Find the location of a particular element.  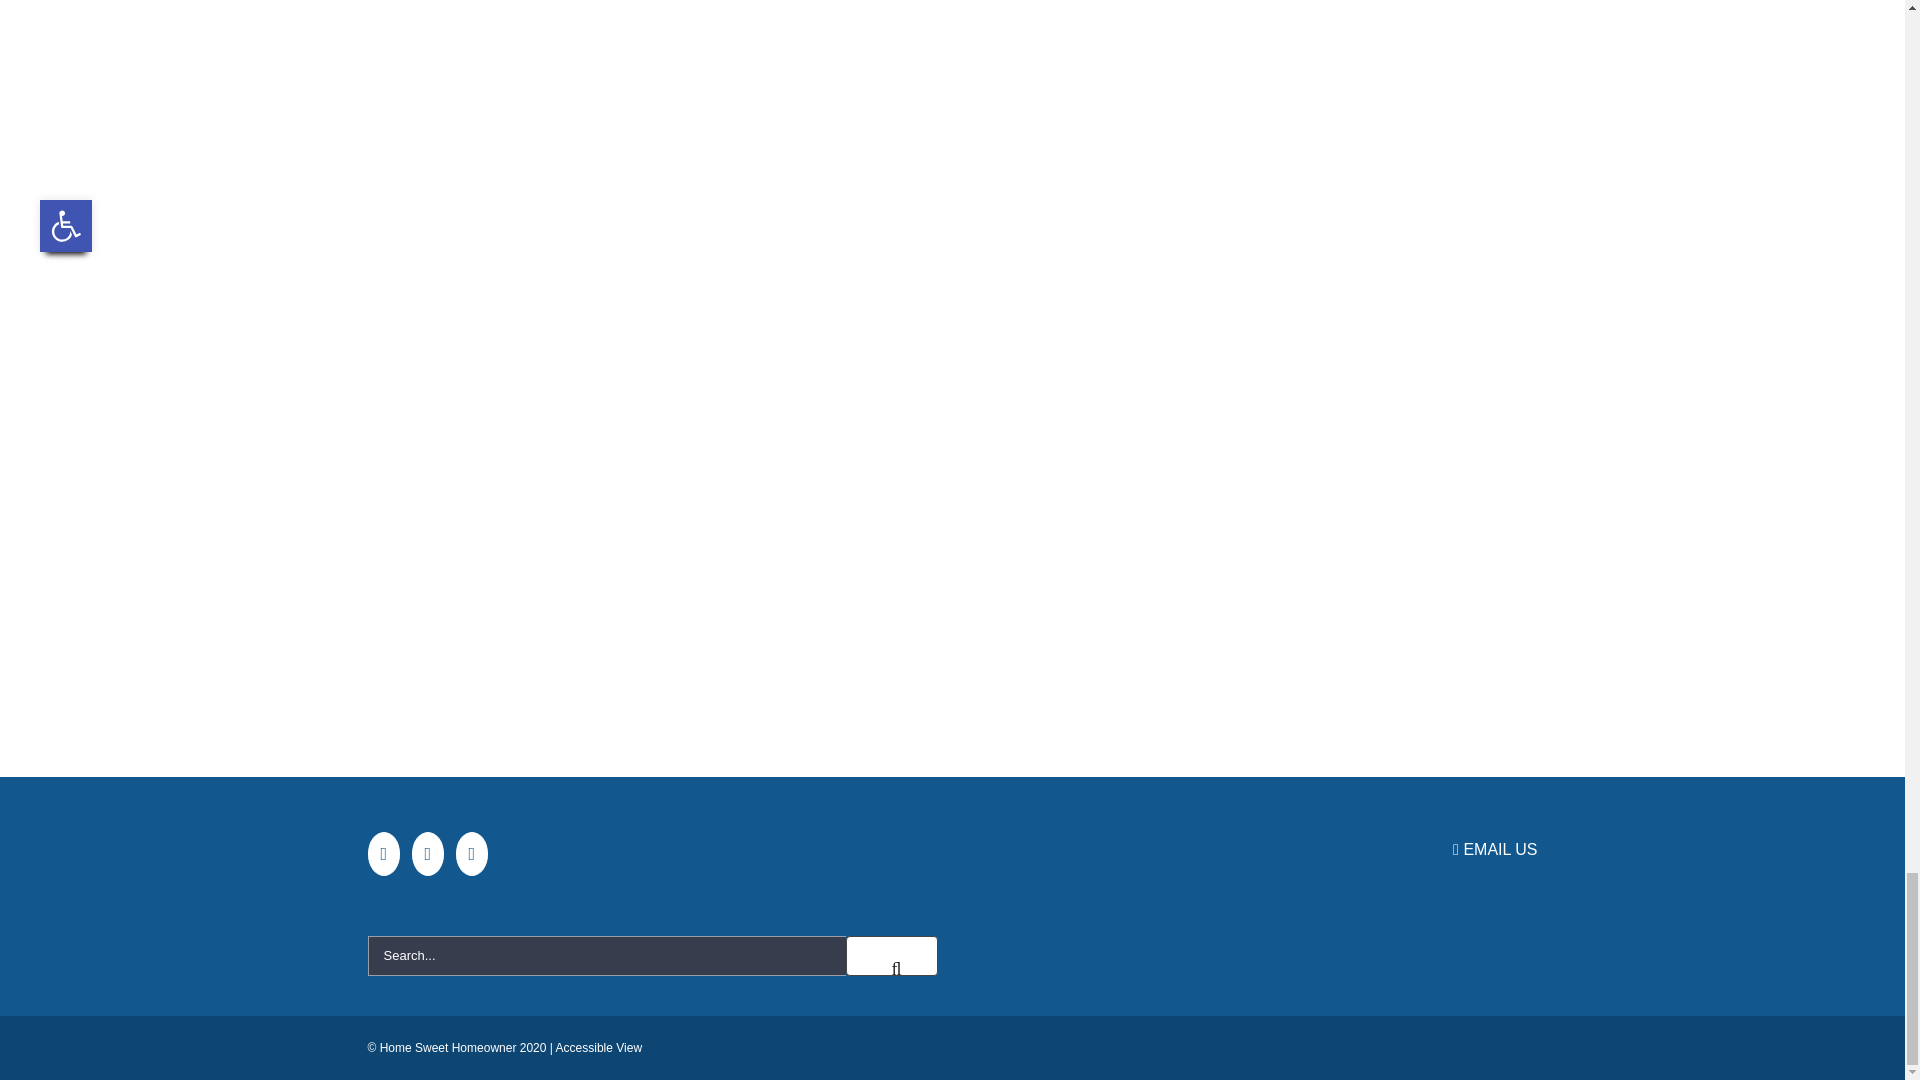

Instagram is located at coordinates (428, 853).